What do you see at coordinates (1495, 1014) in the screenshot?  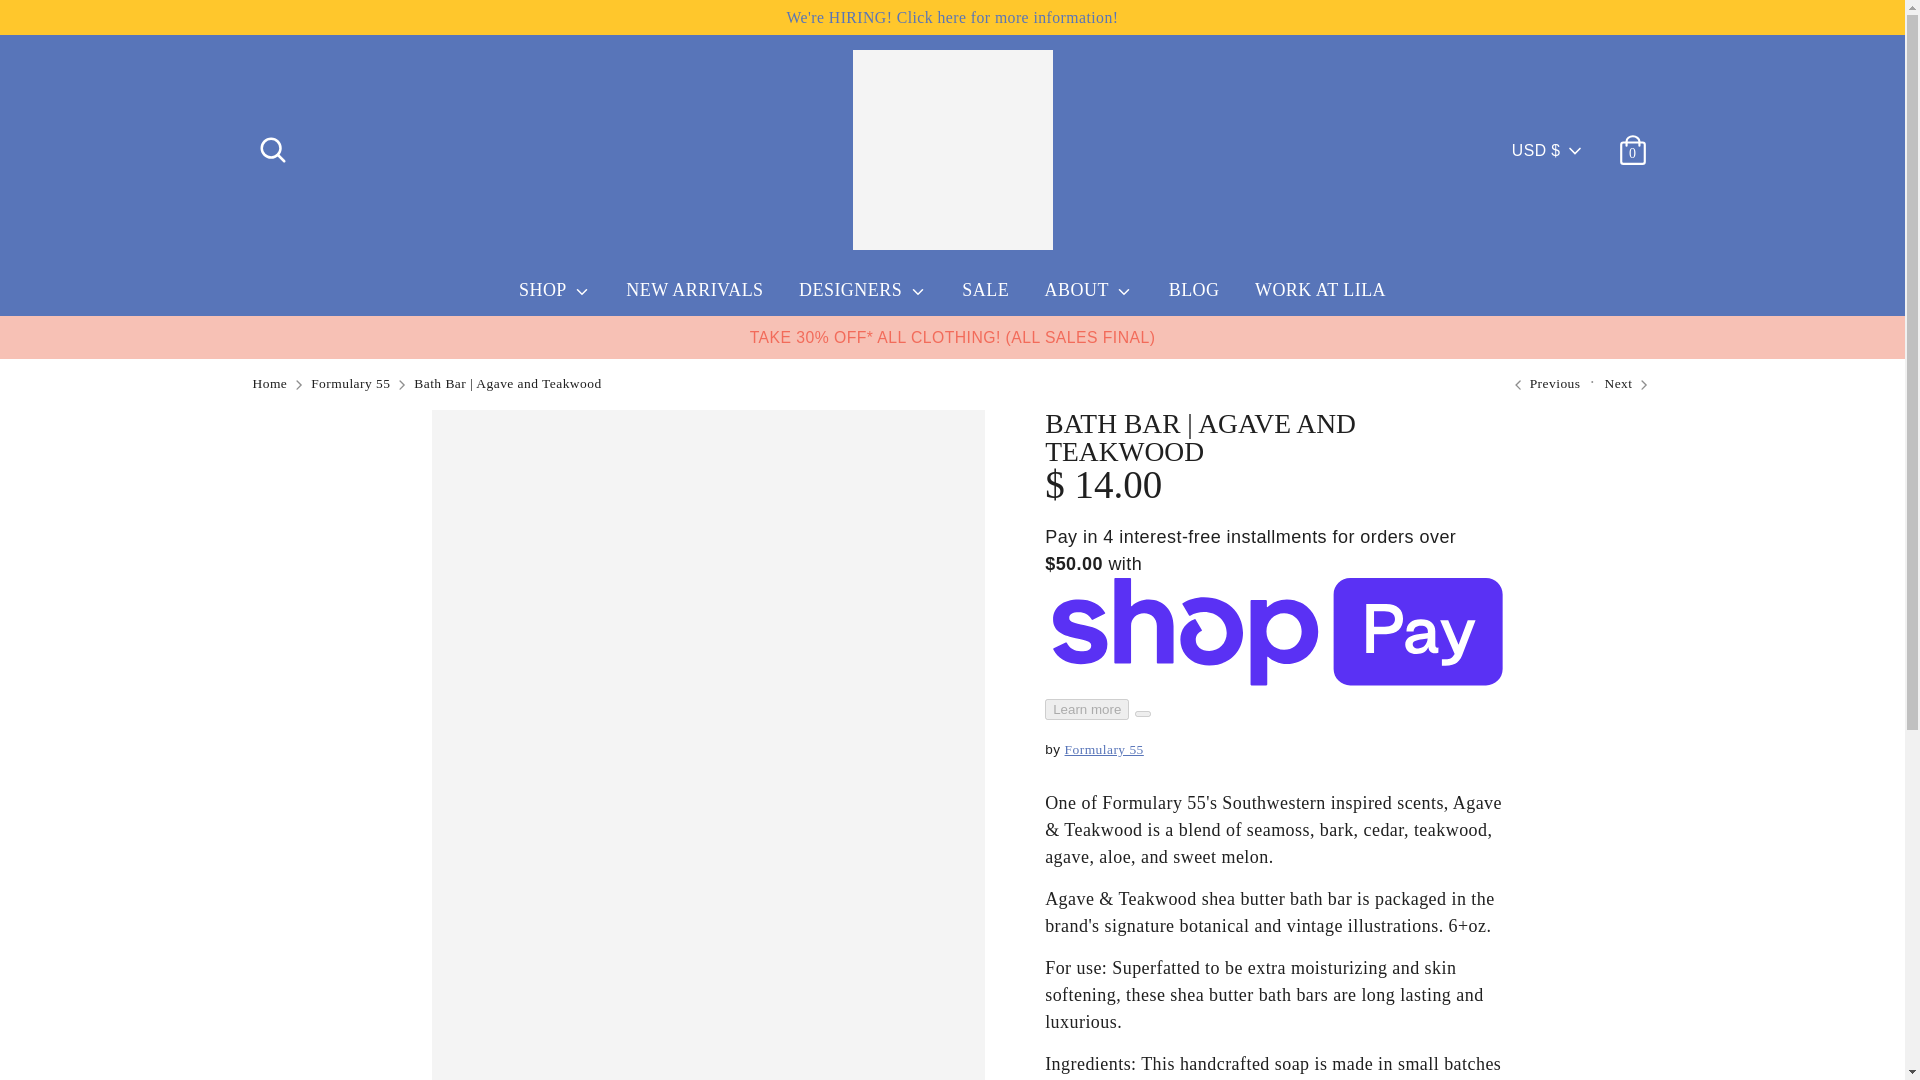 I see `PayPal` at bounding box center [1495, 1014].